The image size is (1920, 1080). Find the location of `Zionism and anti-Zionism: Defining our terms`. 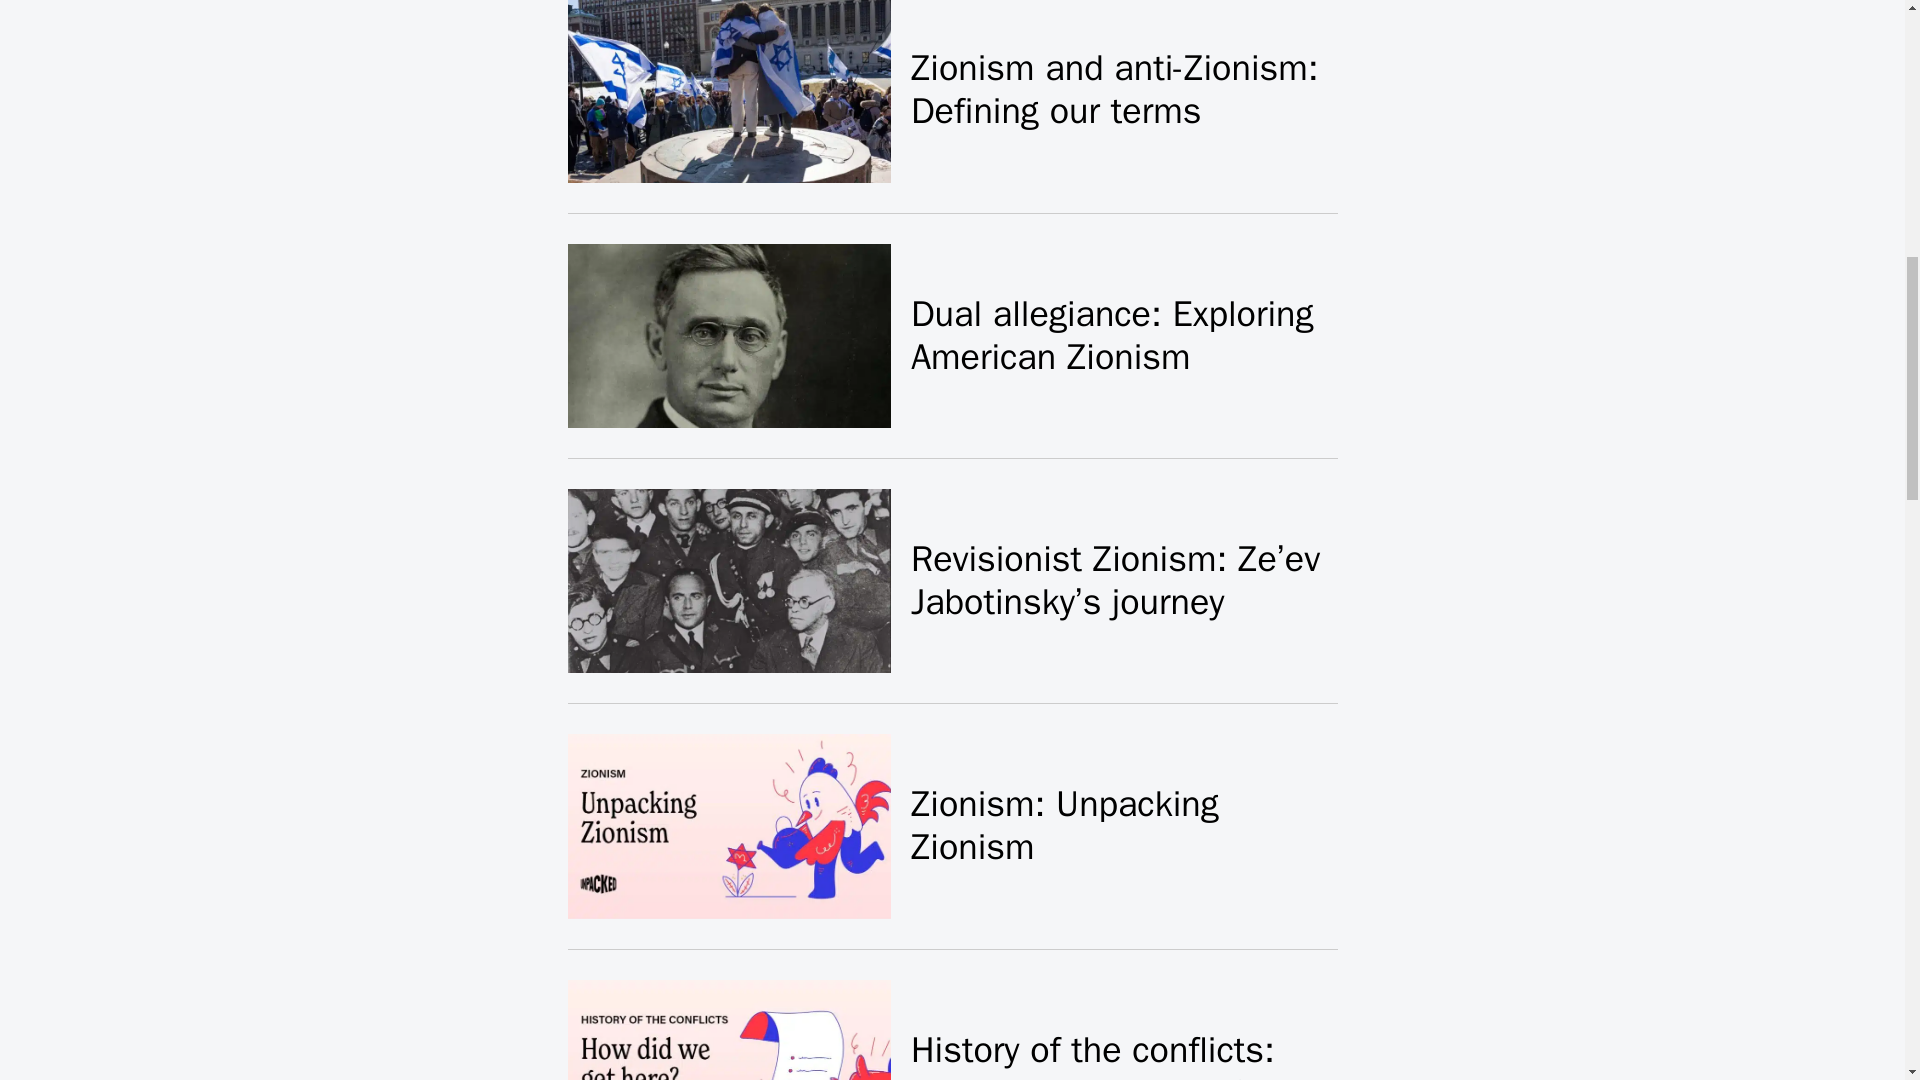

Zionism and anti-Zionism: Defining our terms is located at coordinates (1114, 89).